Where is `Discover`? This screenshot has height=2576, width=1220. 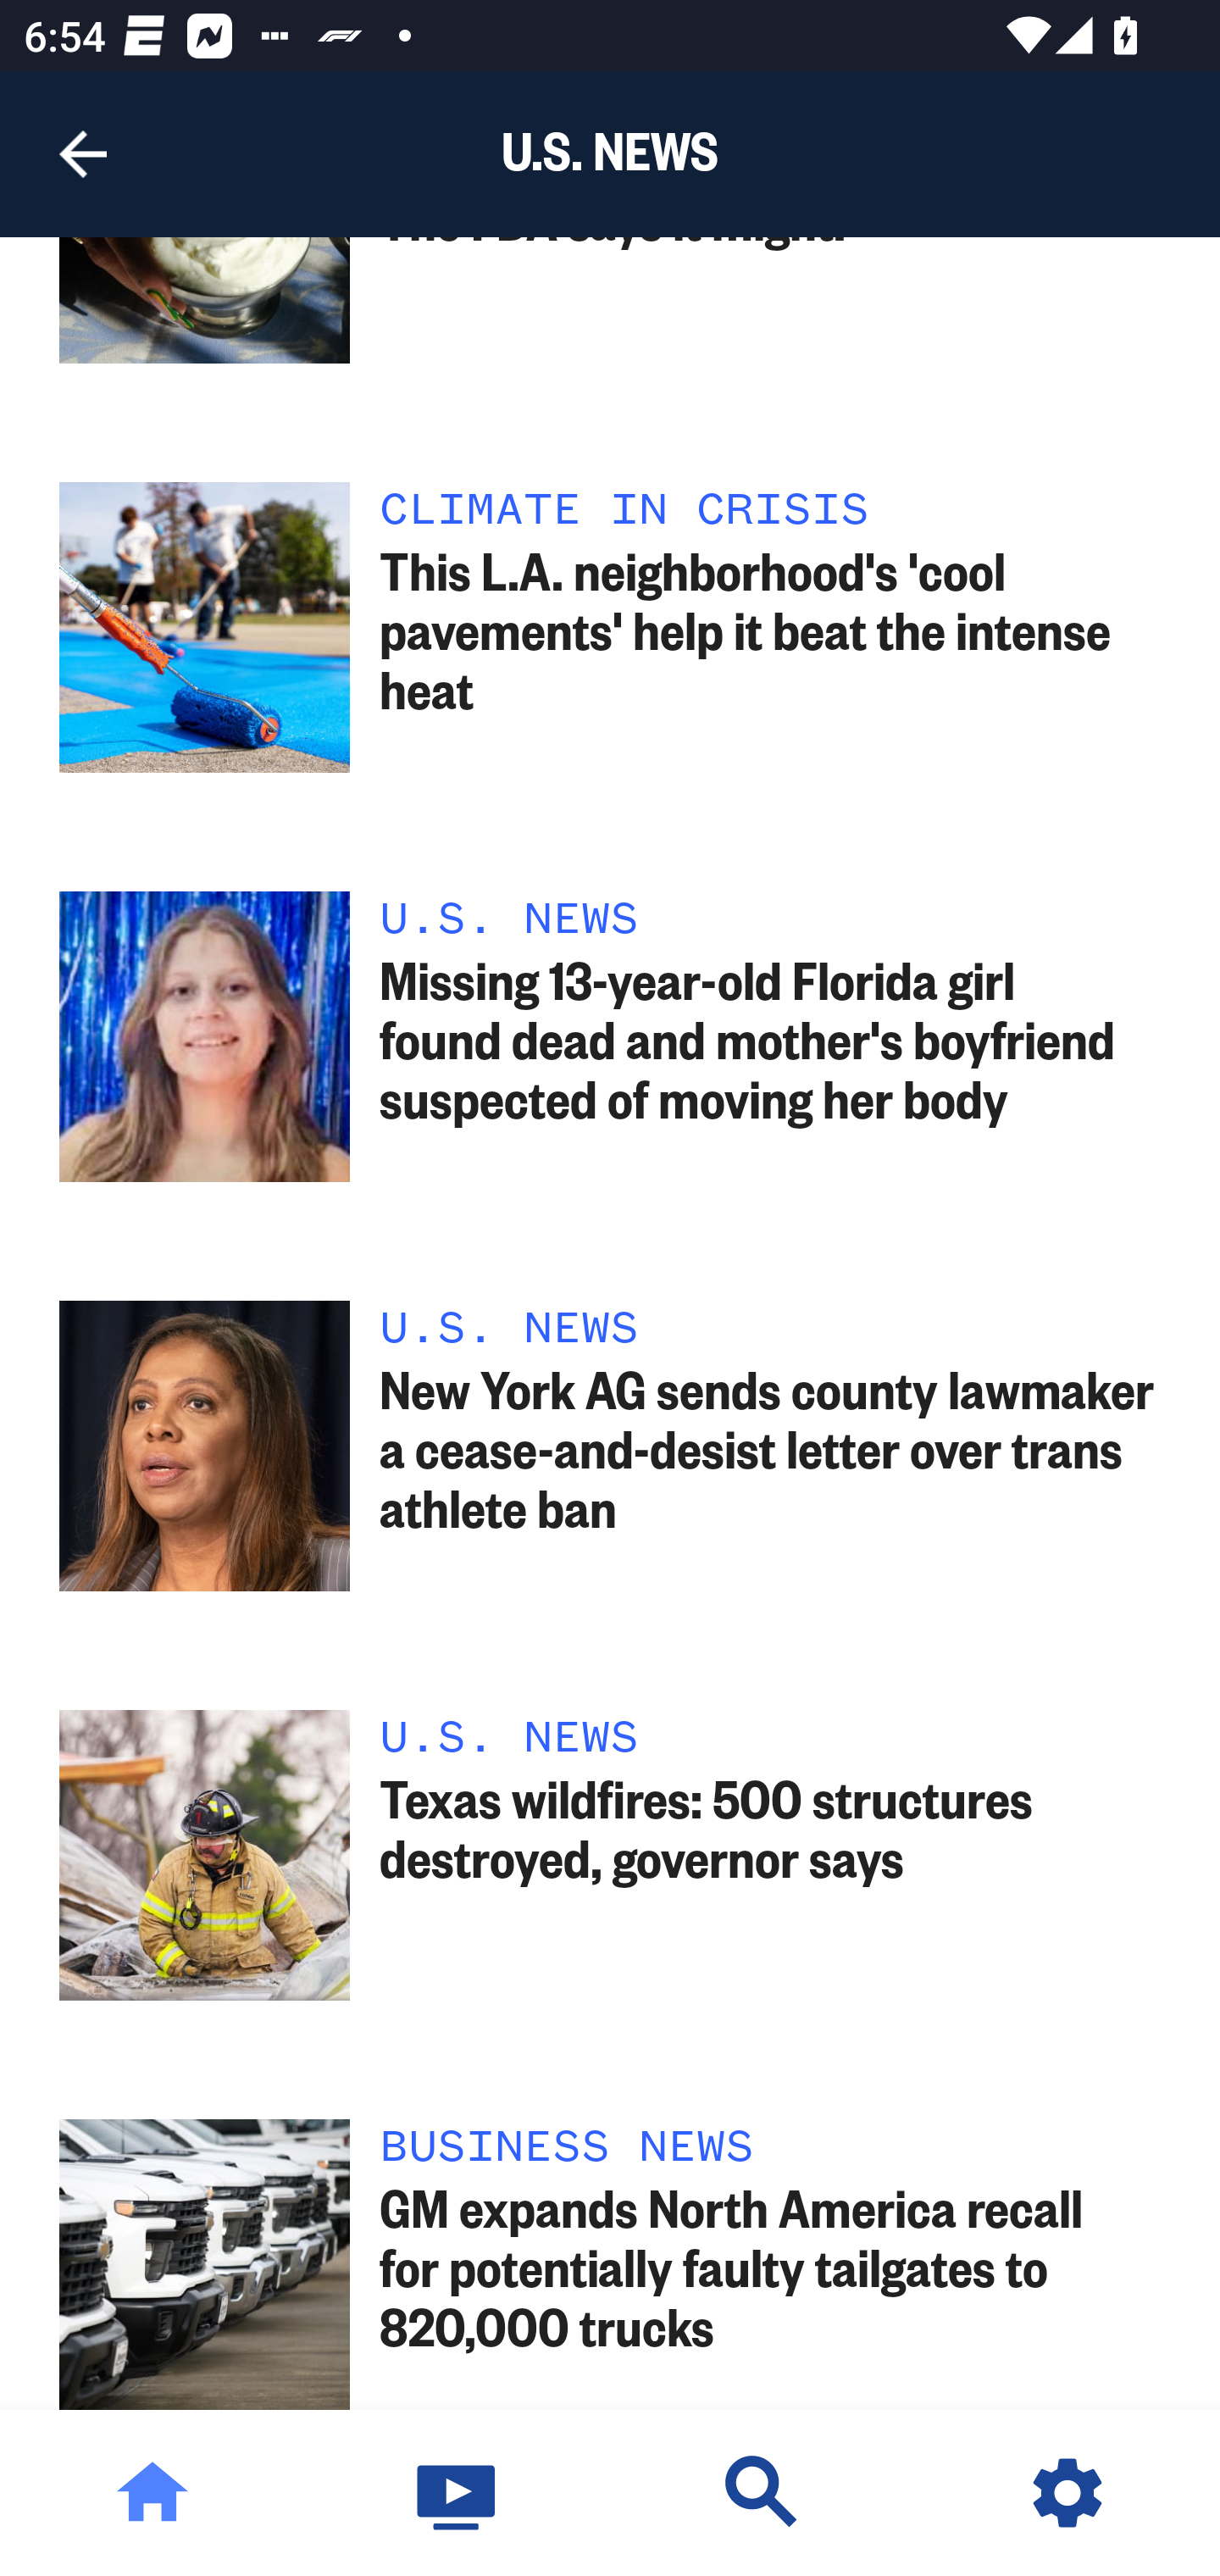
Discover is located at coordinates (762, 2493).